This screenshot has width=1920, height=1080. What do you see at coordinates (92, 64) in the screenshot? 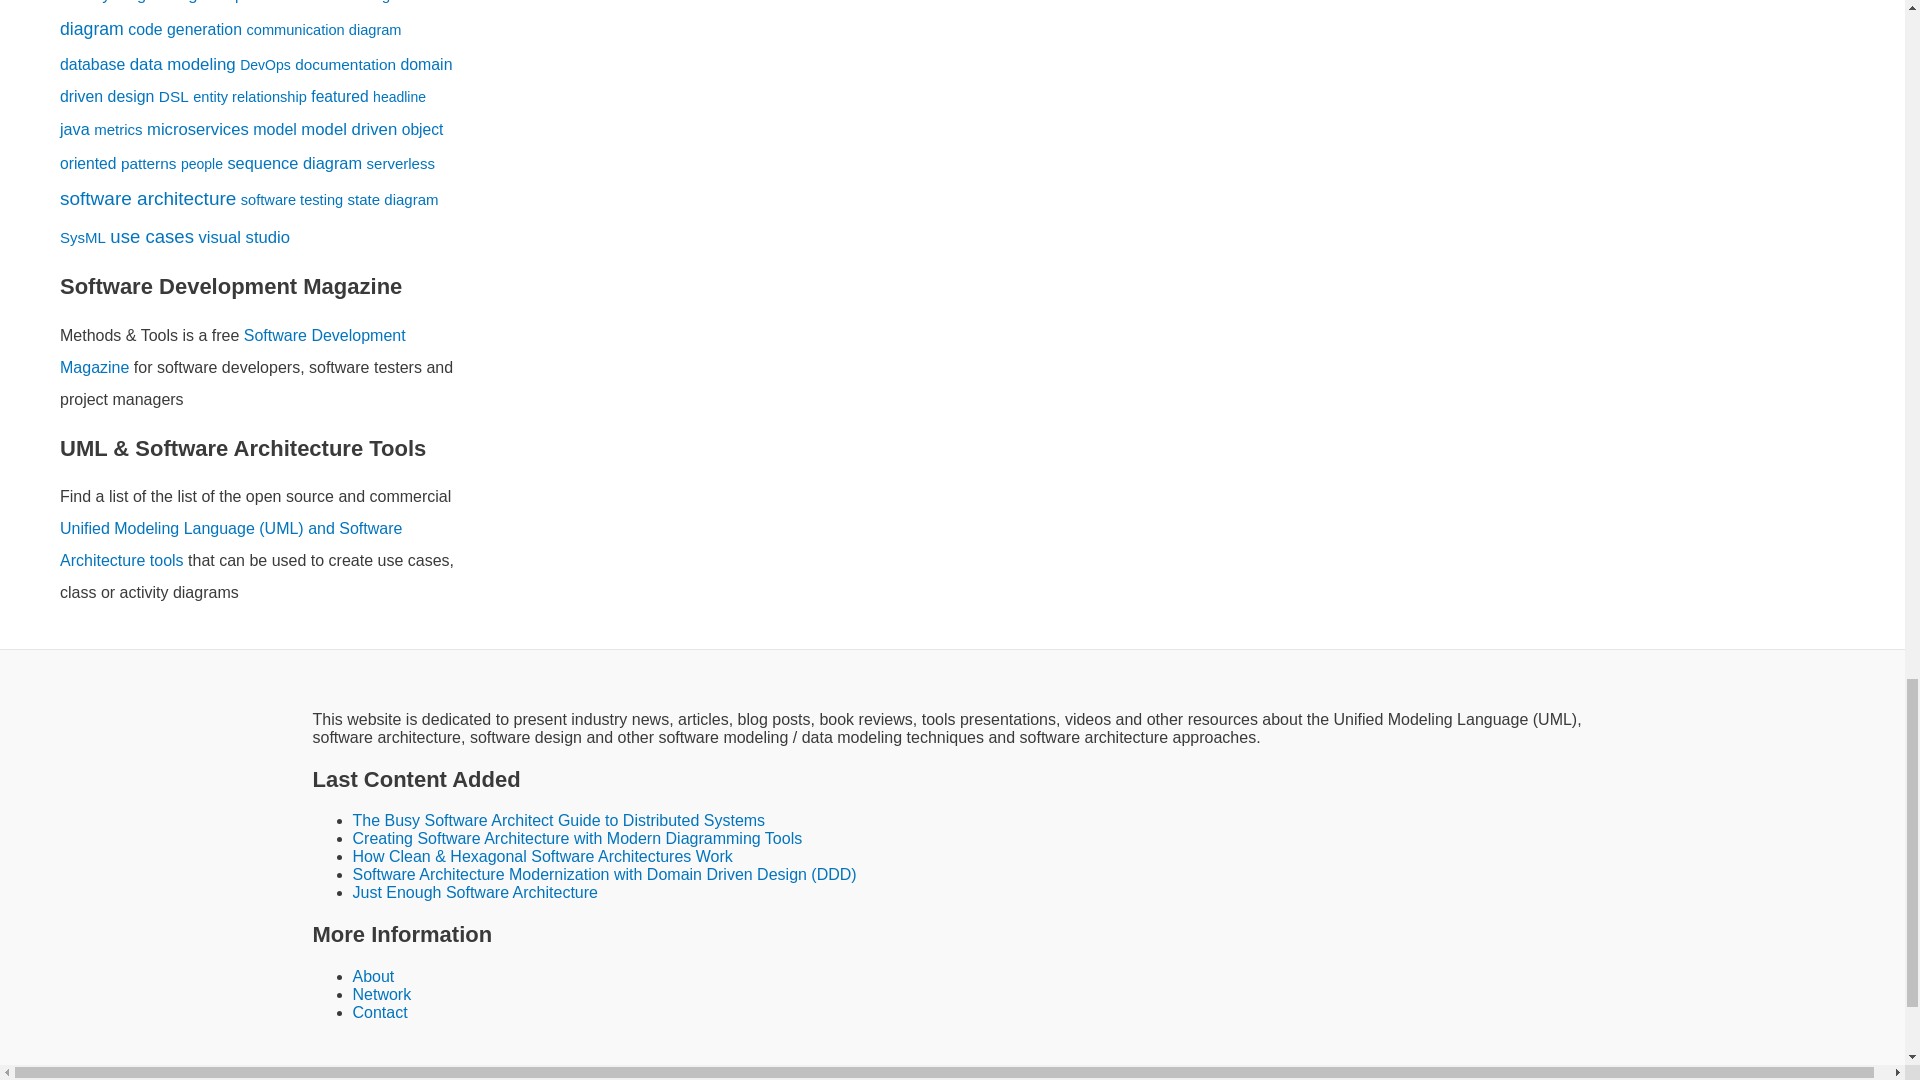
I see `database` at bounding box center [92, 64].